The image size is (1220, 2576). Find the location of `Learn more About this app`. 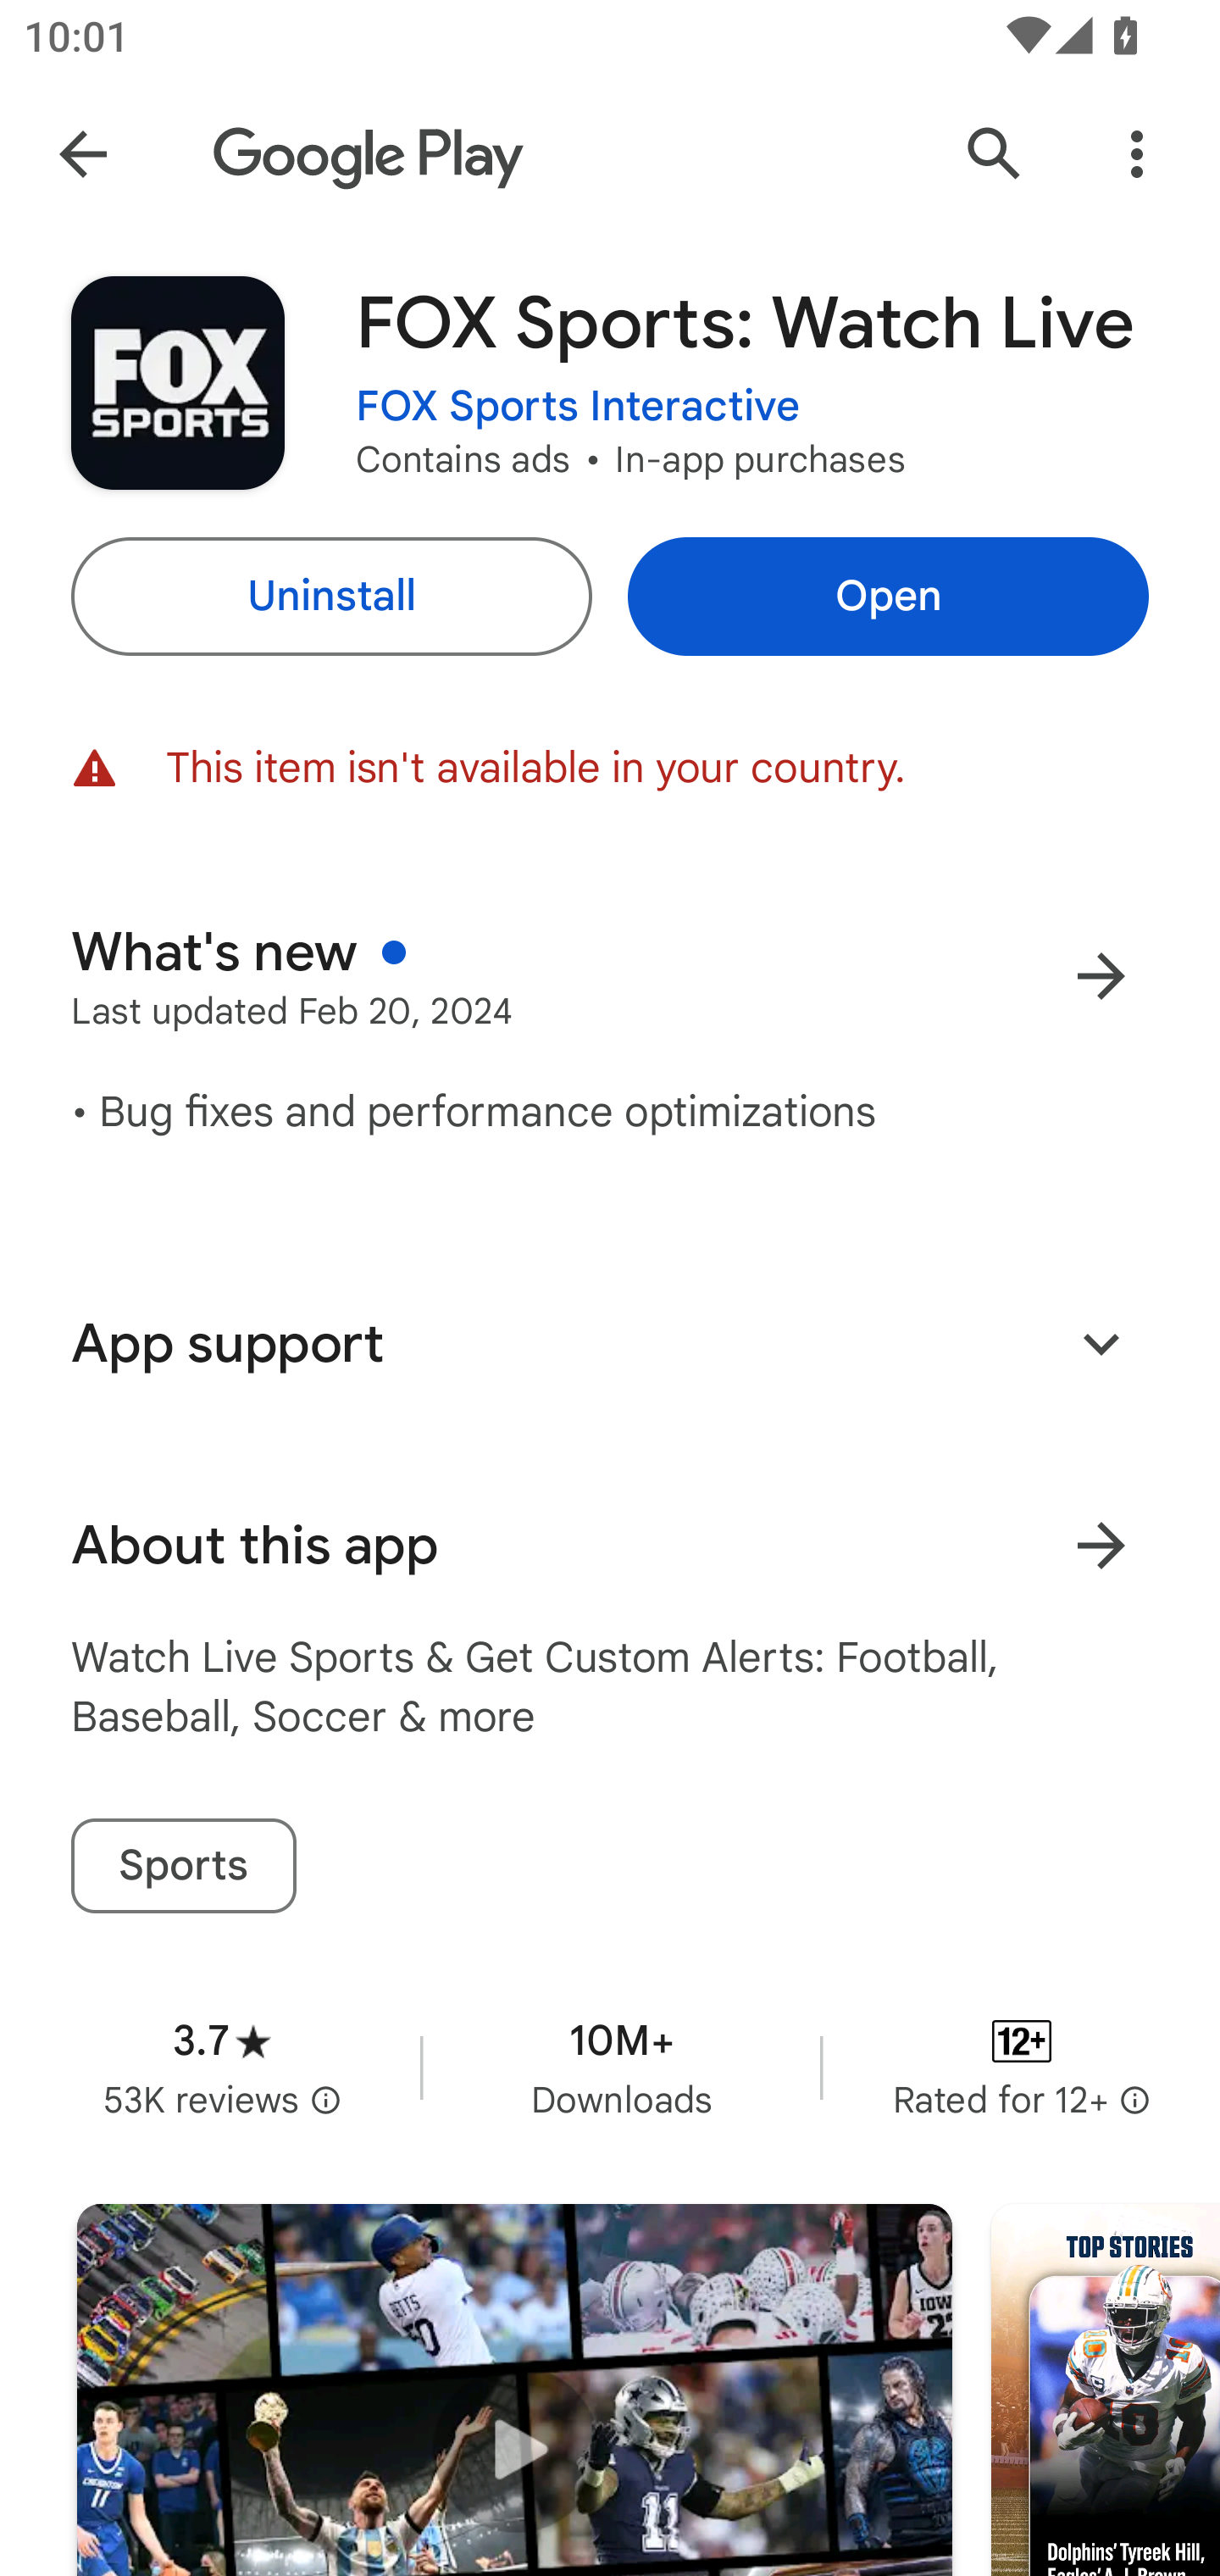

Learn more About this app is located at coordinates (1101, 1546).